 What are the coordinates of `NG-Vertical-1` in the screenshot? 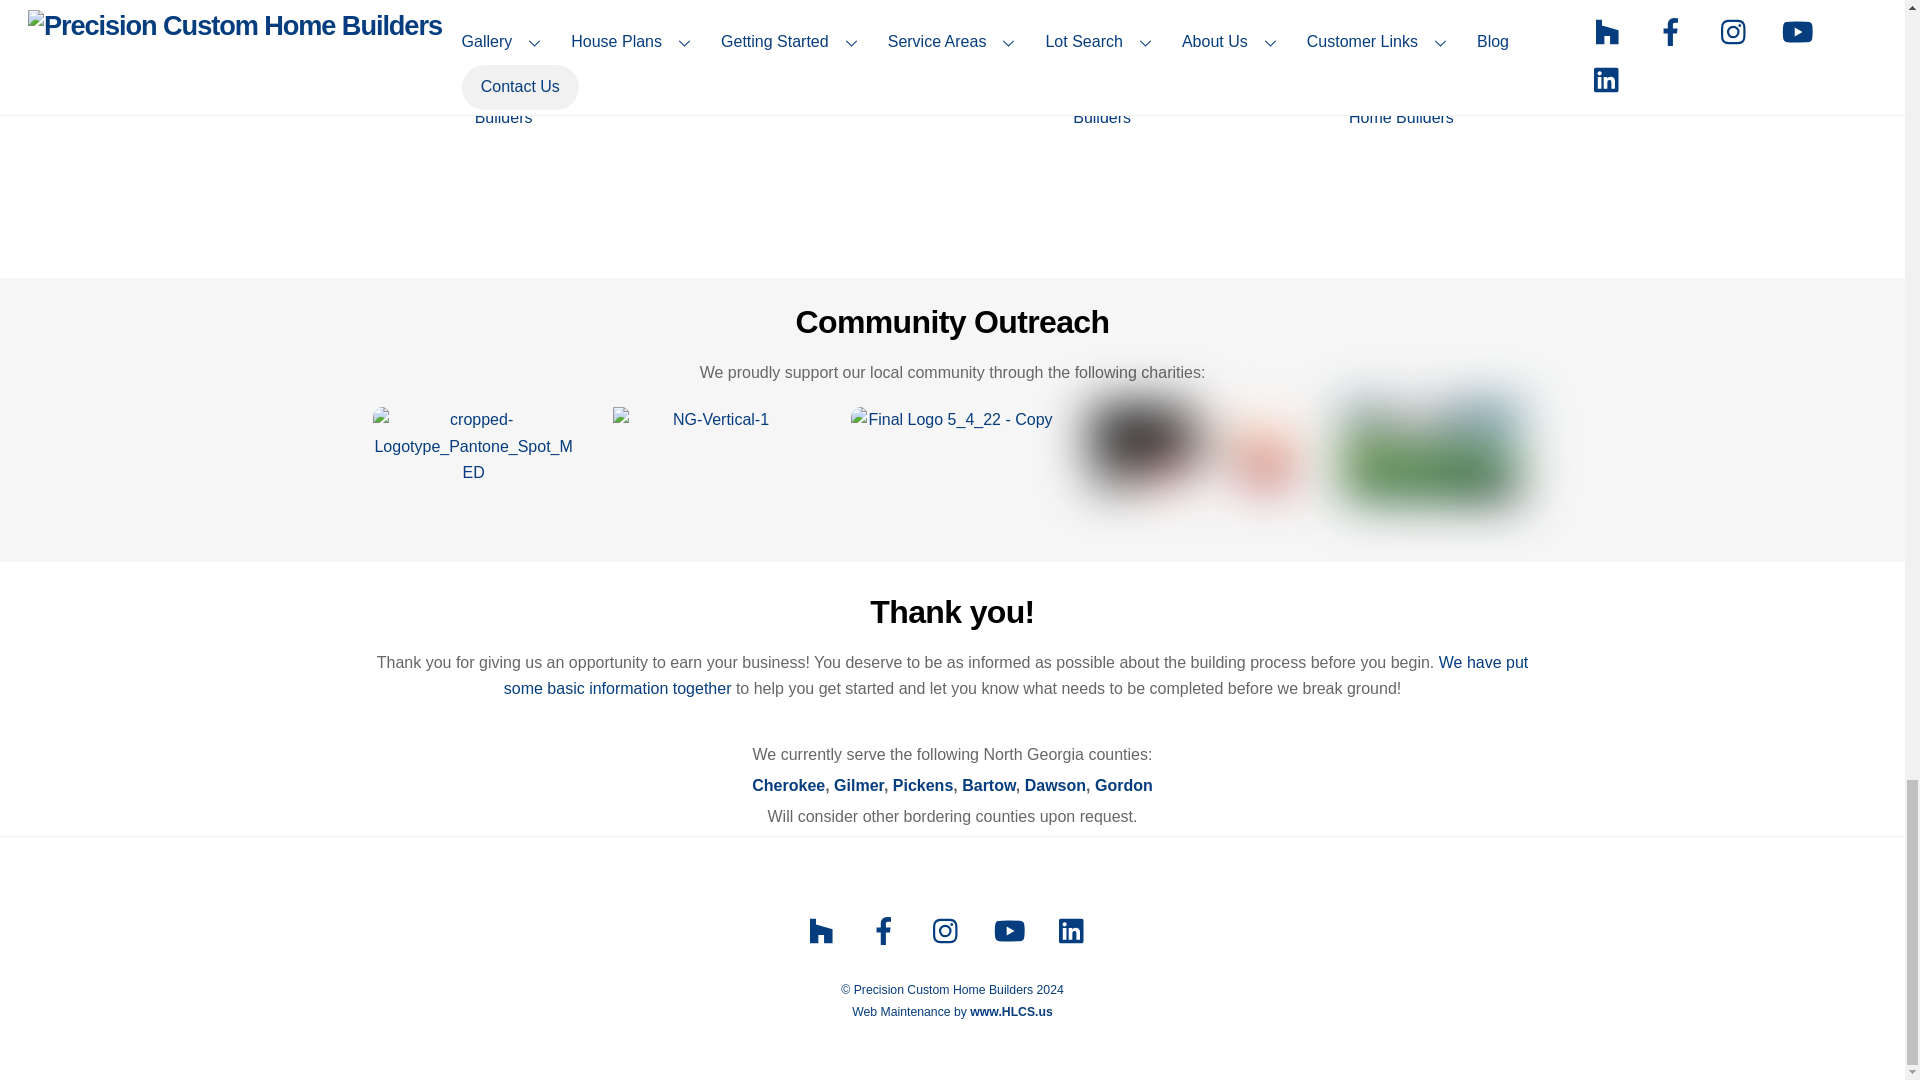 It's located at (713, 461).